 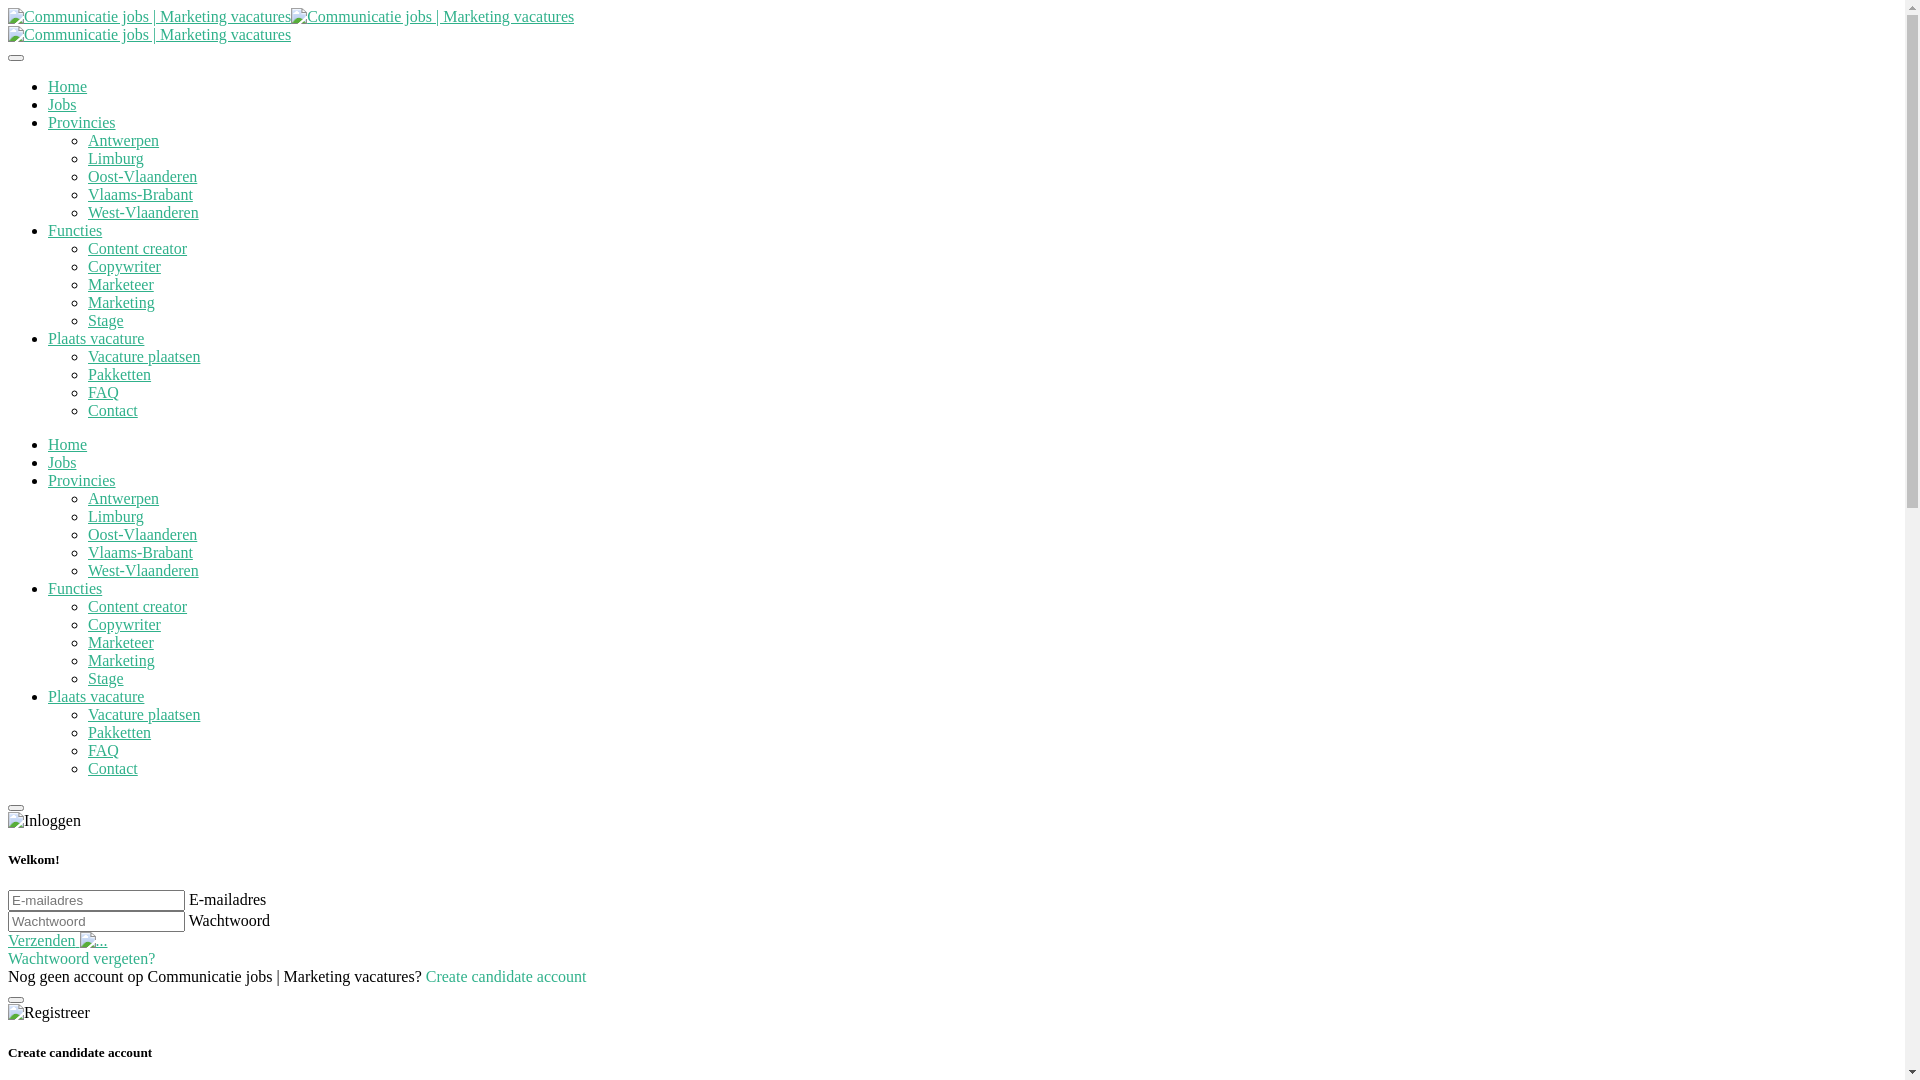 I want to click on Provincies, so click(x=82, y=122).